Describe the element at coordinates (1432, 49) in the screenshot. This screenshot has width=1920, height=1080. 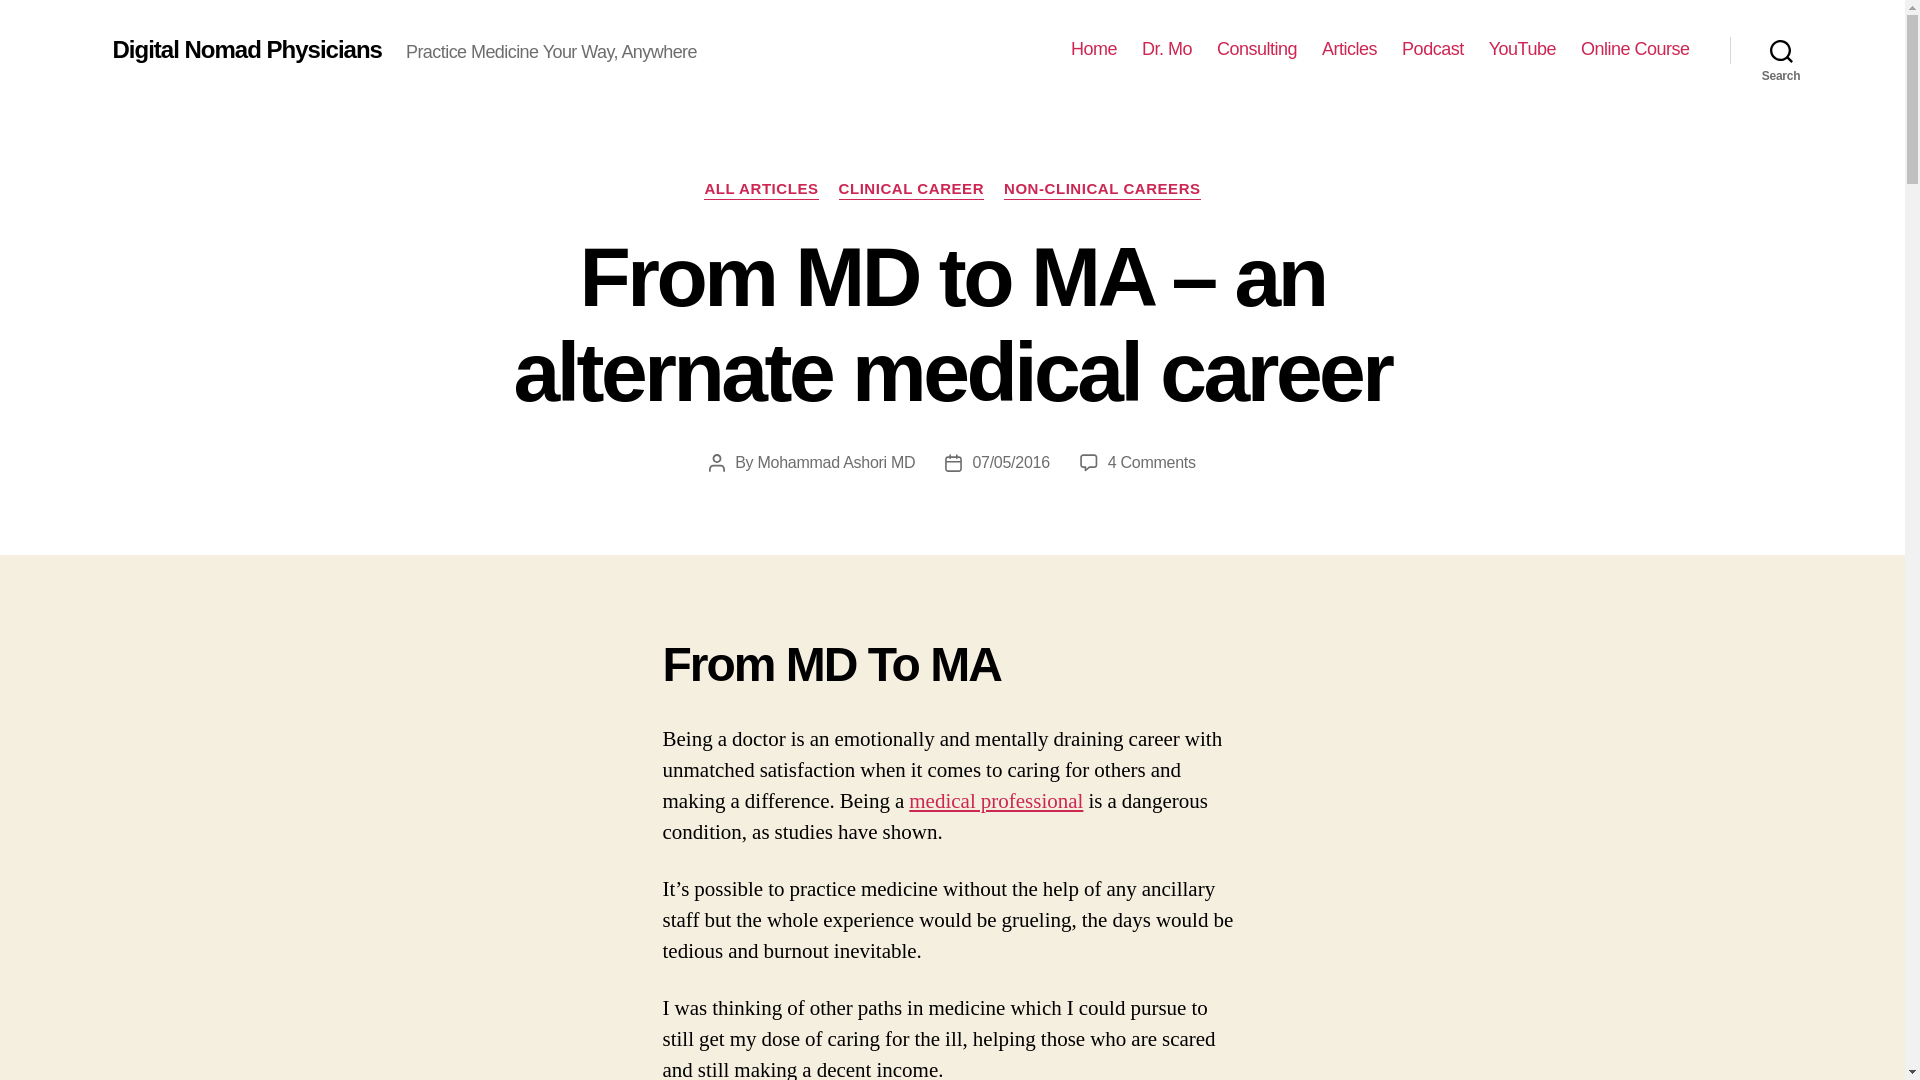
I see `Podcast` at that location.